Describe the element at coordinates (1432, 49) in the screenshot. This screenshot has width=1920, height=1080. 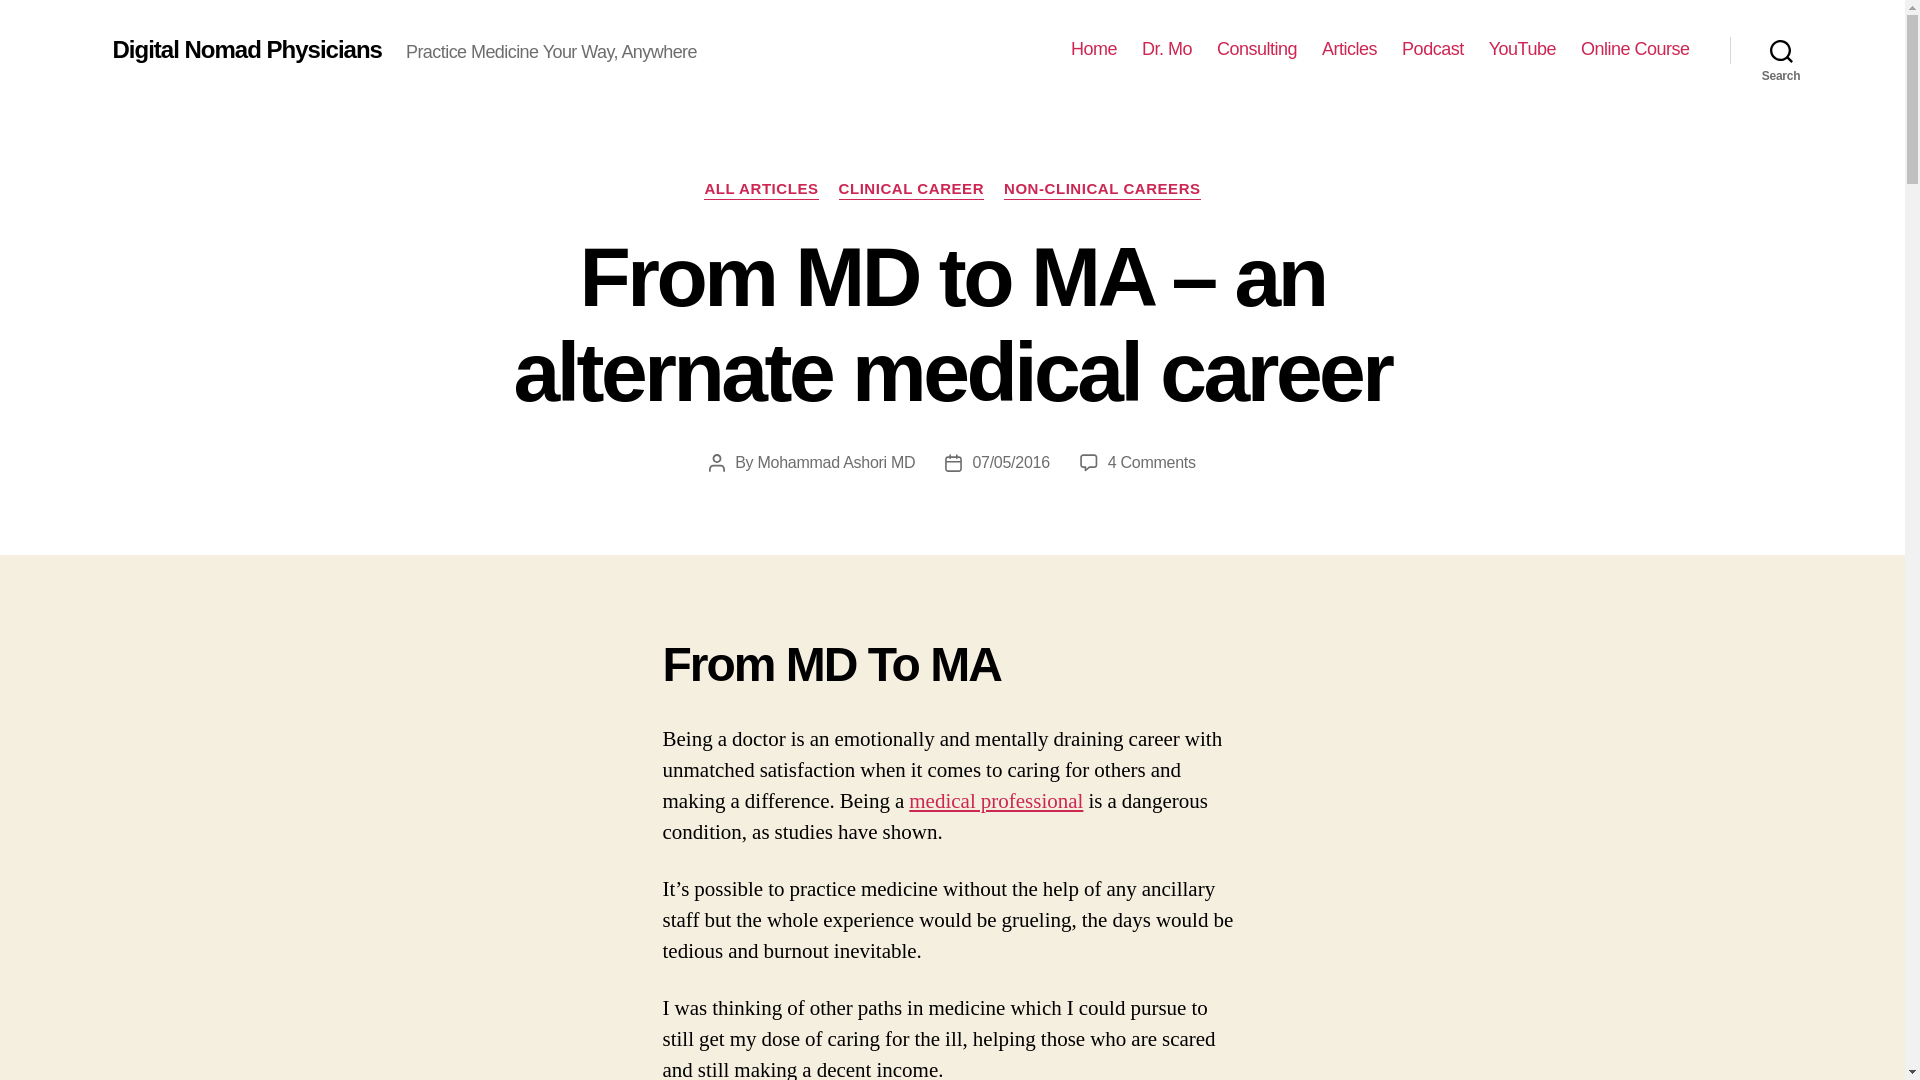
I see `Podcast` at that location.